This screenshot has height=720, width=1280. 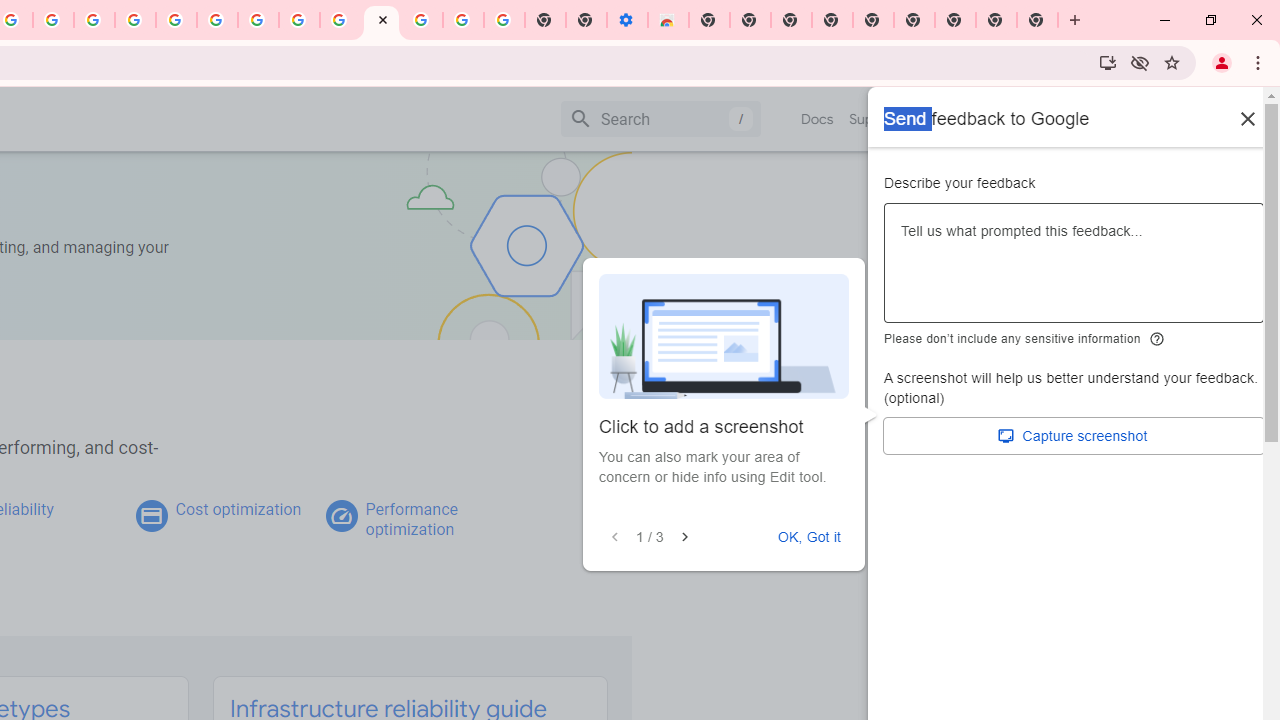 I want to click on Performance optimization, so click(x=411, y=519).